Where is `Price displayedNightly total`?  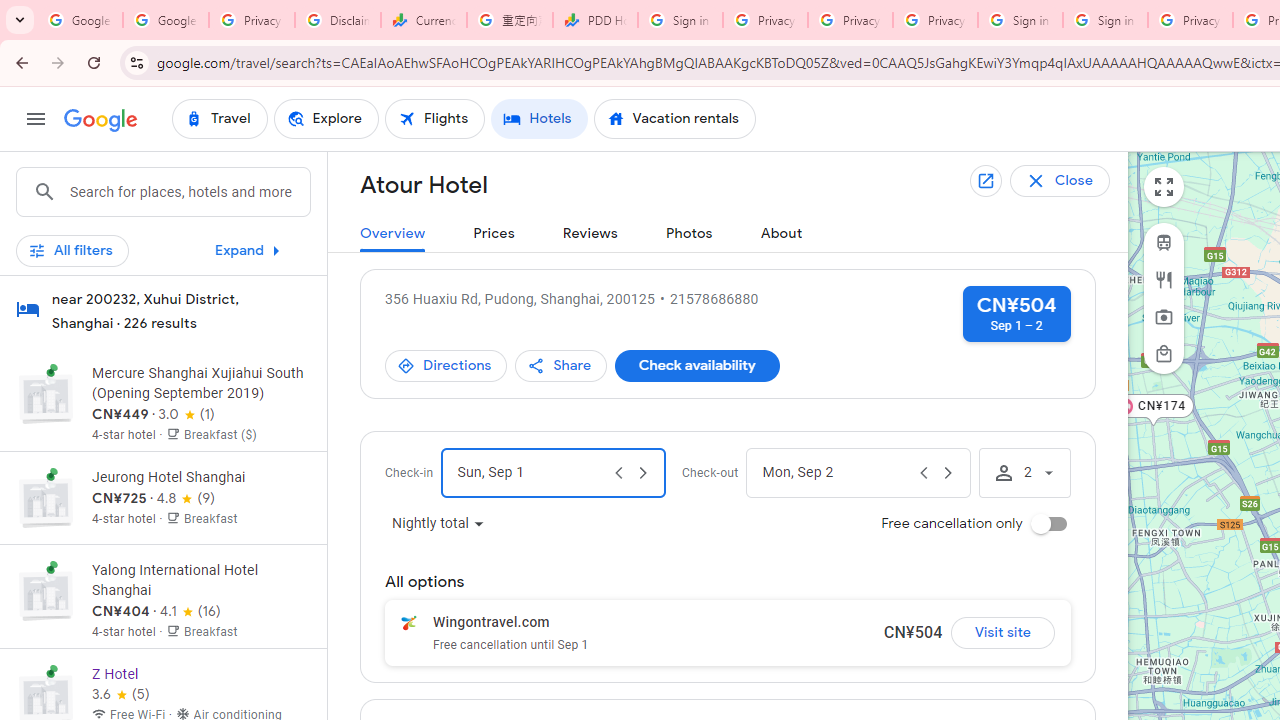
Price displayedNightly total is located at coordinates (438, 524).